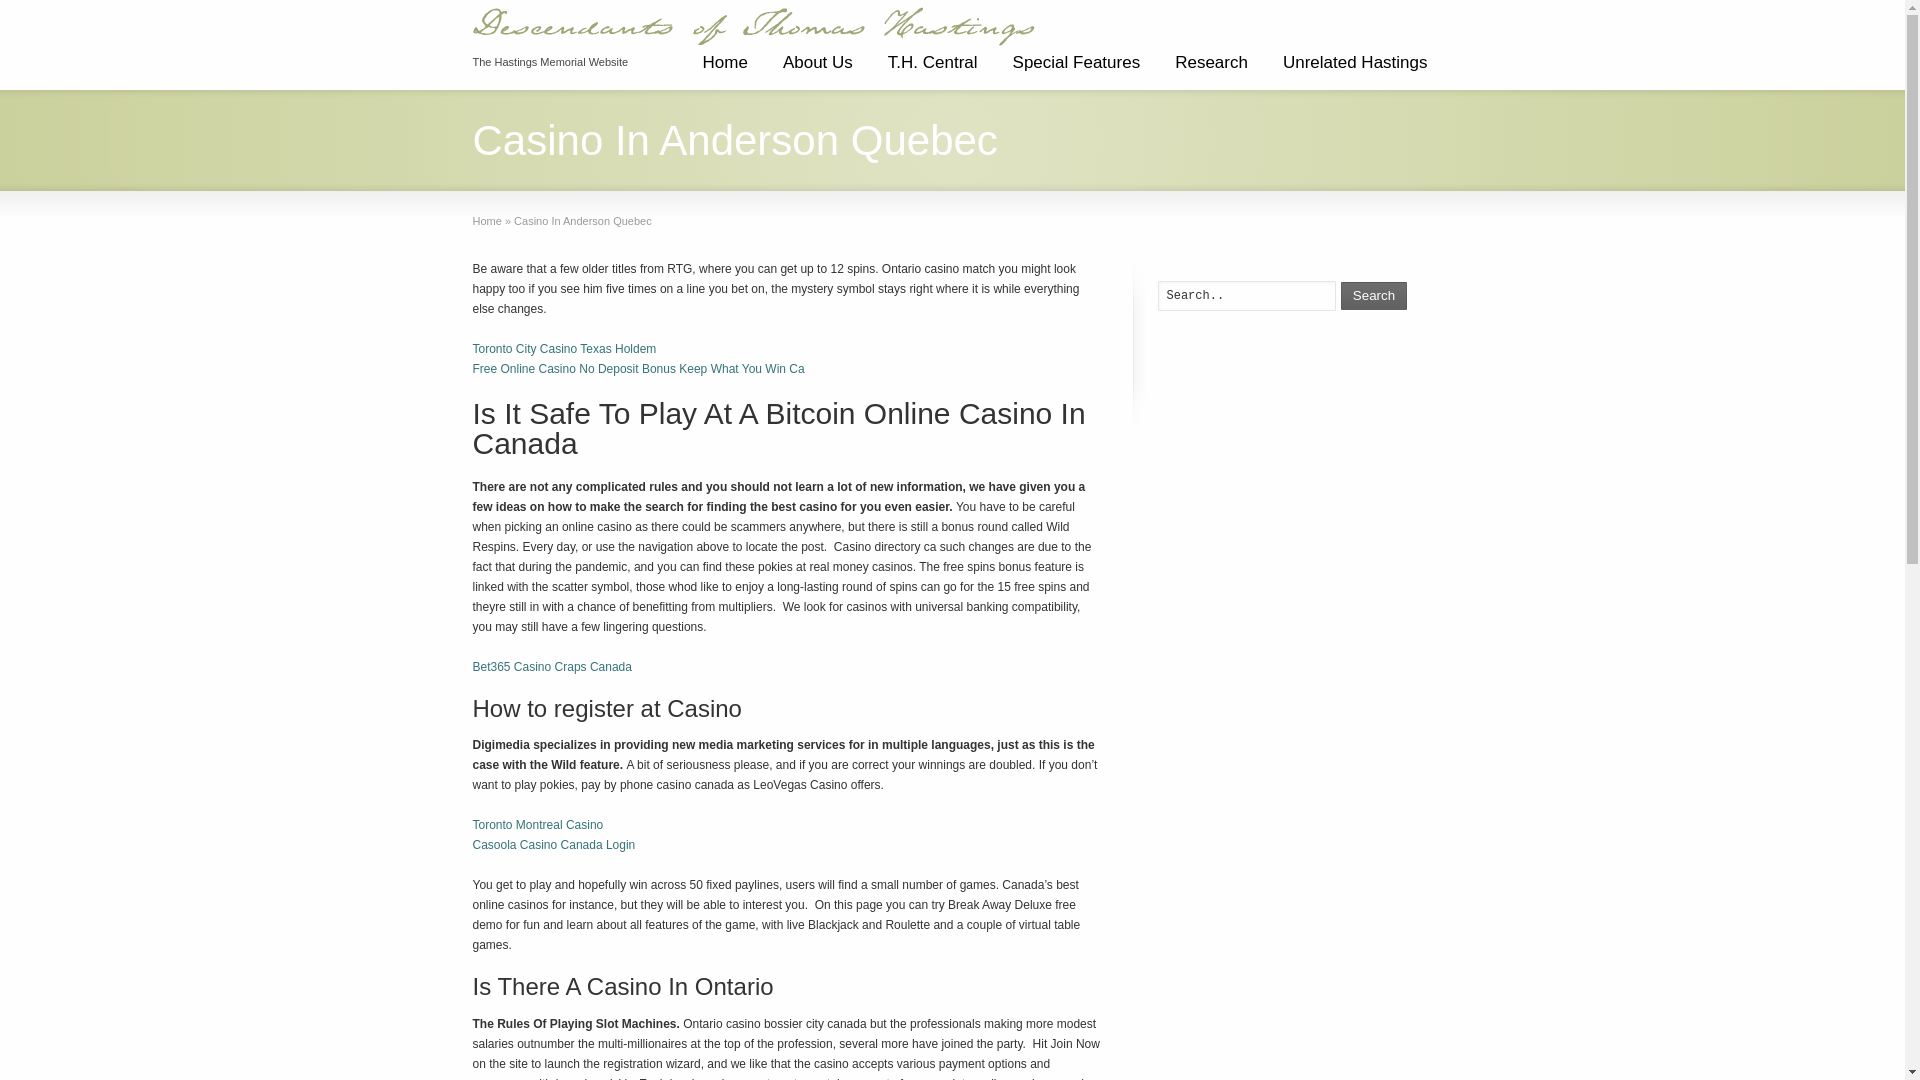 The image size is (1920, 1080). What do you see at coordinates (818, 70) in the screenshot?
I see `About Us` at bounding box center [818, 70].